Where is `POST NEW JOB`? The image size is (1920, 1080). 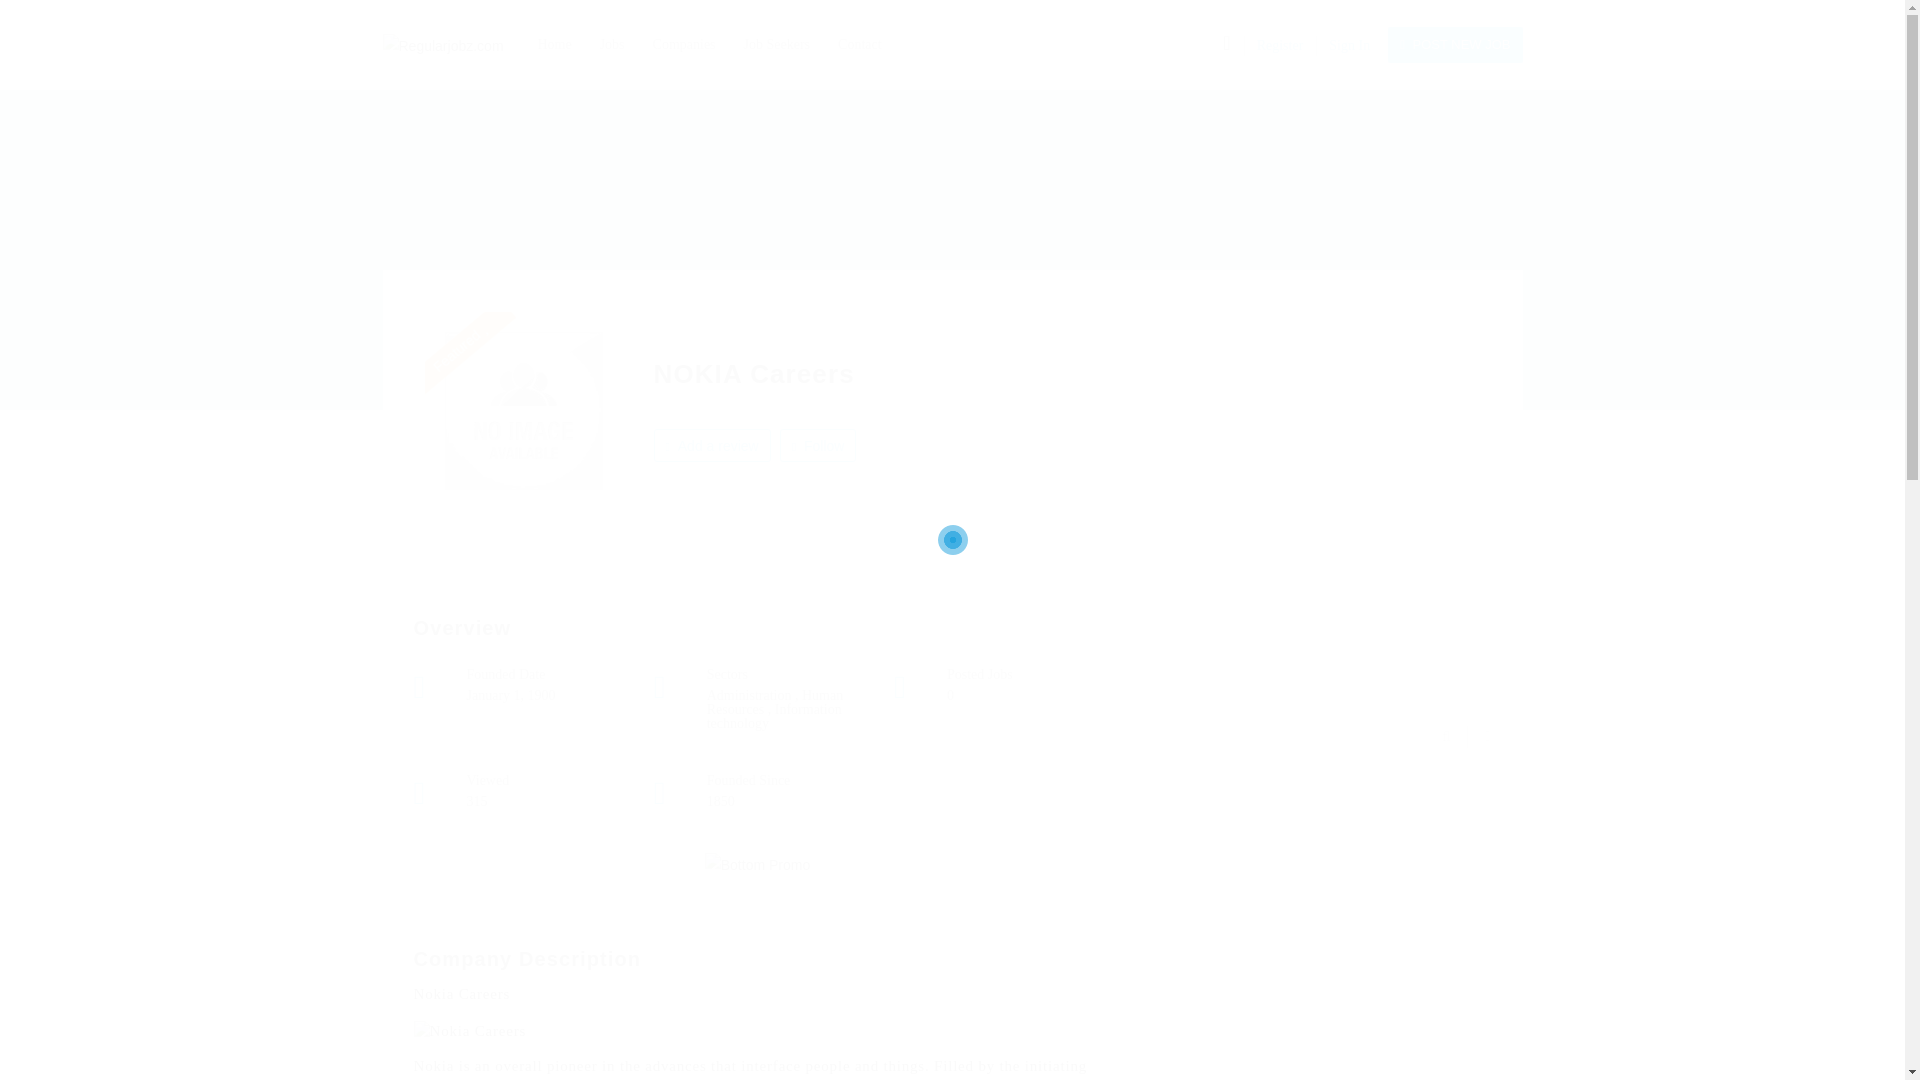 POST NEW JOB is located at coordinates (1455, 43).